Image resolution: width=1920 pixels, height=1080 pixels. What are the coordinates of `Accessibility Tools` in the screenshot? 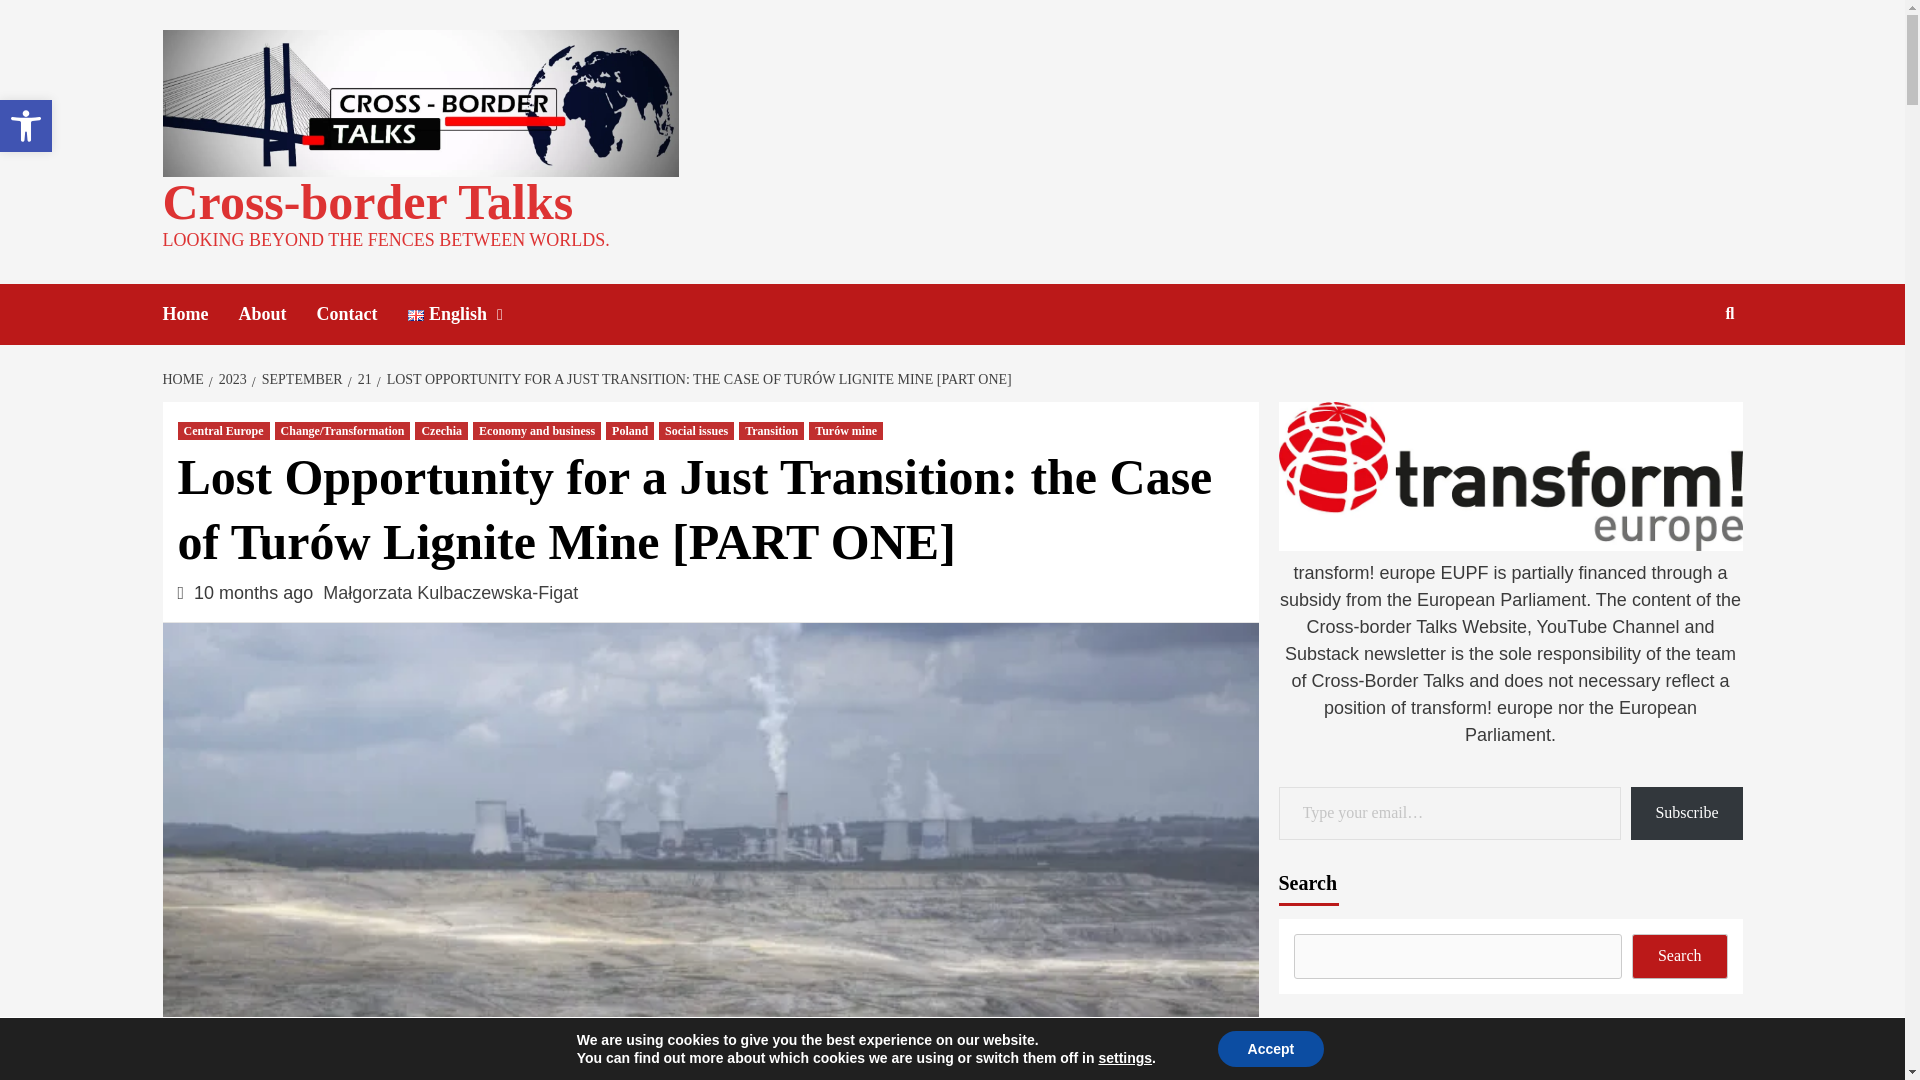 It's located at (475, 314).